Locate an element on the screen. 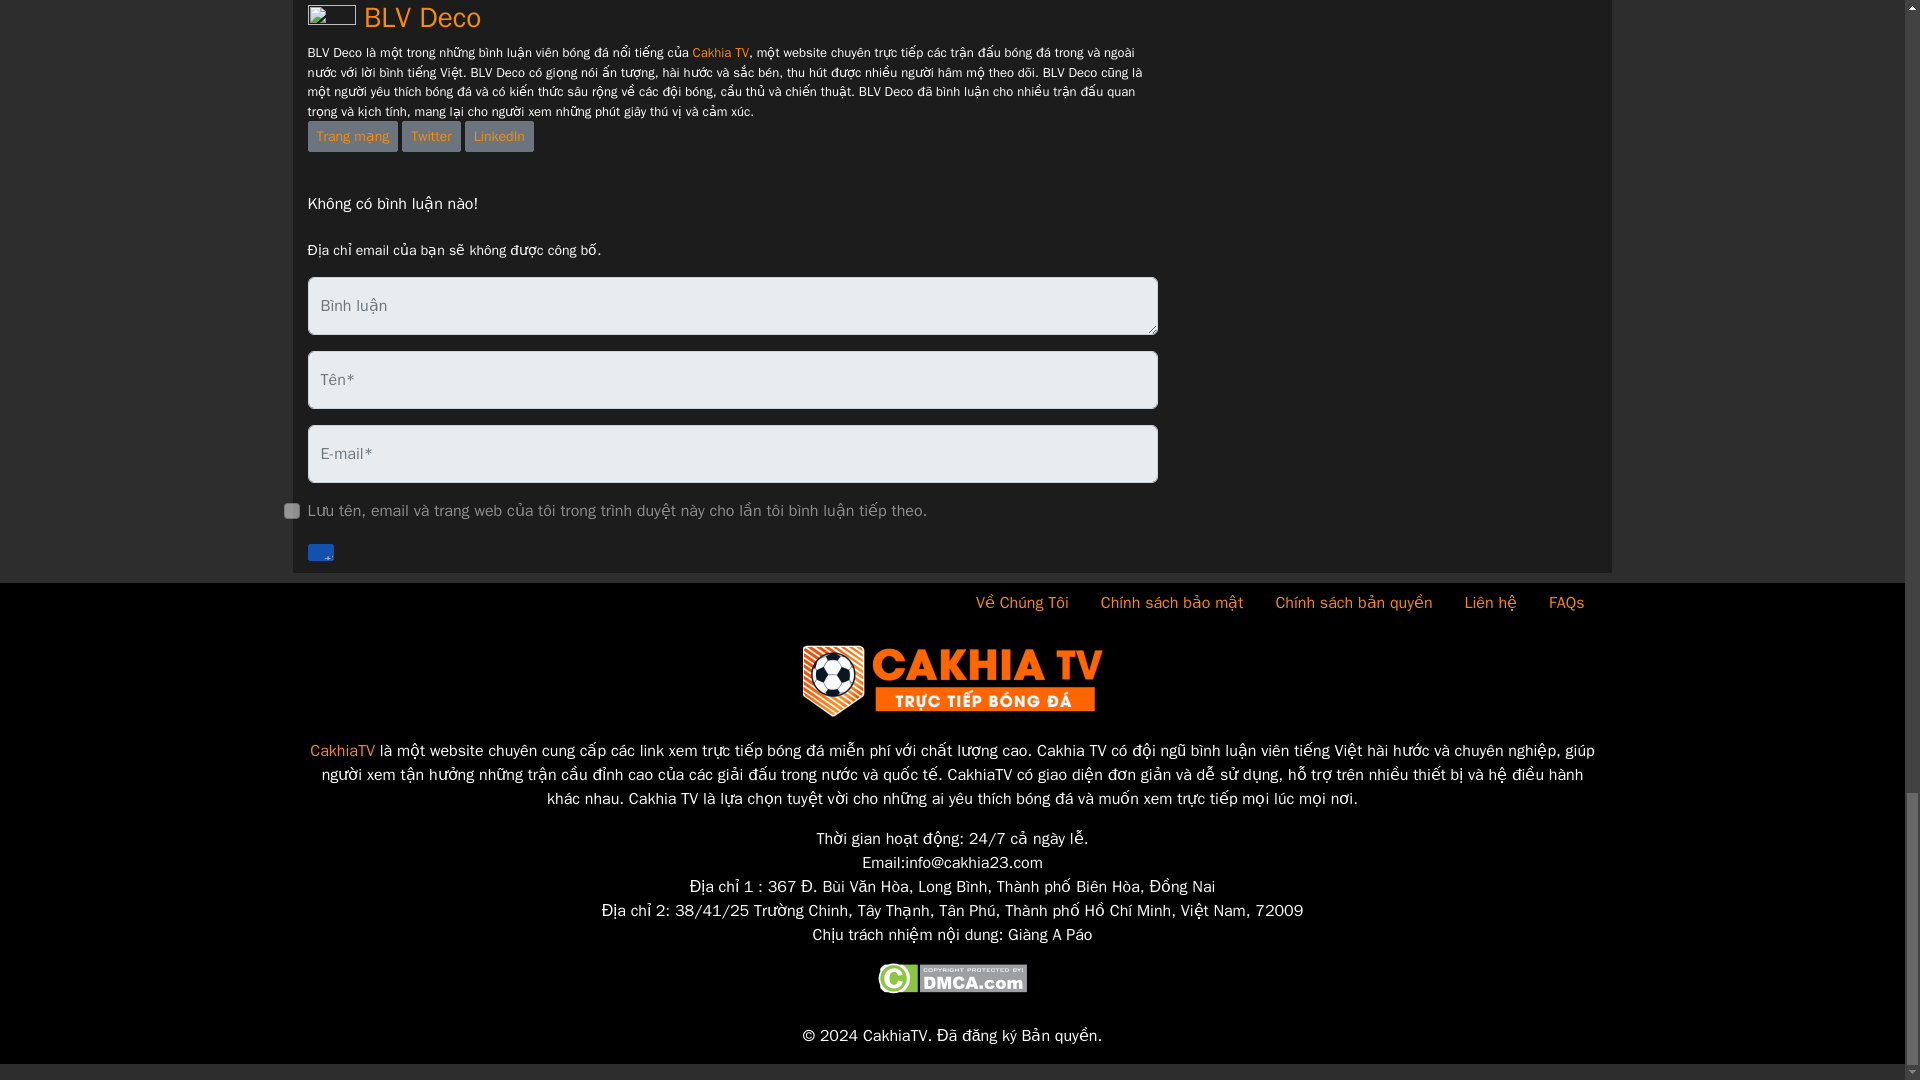  yes is located at coordinates (292, 511).